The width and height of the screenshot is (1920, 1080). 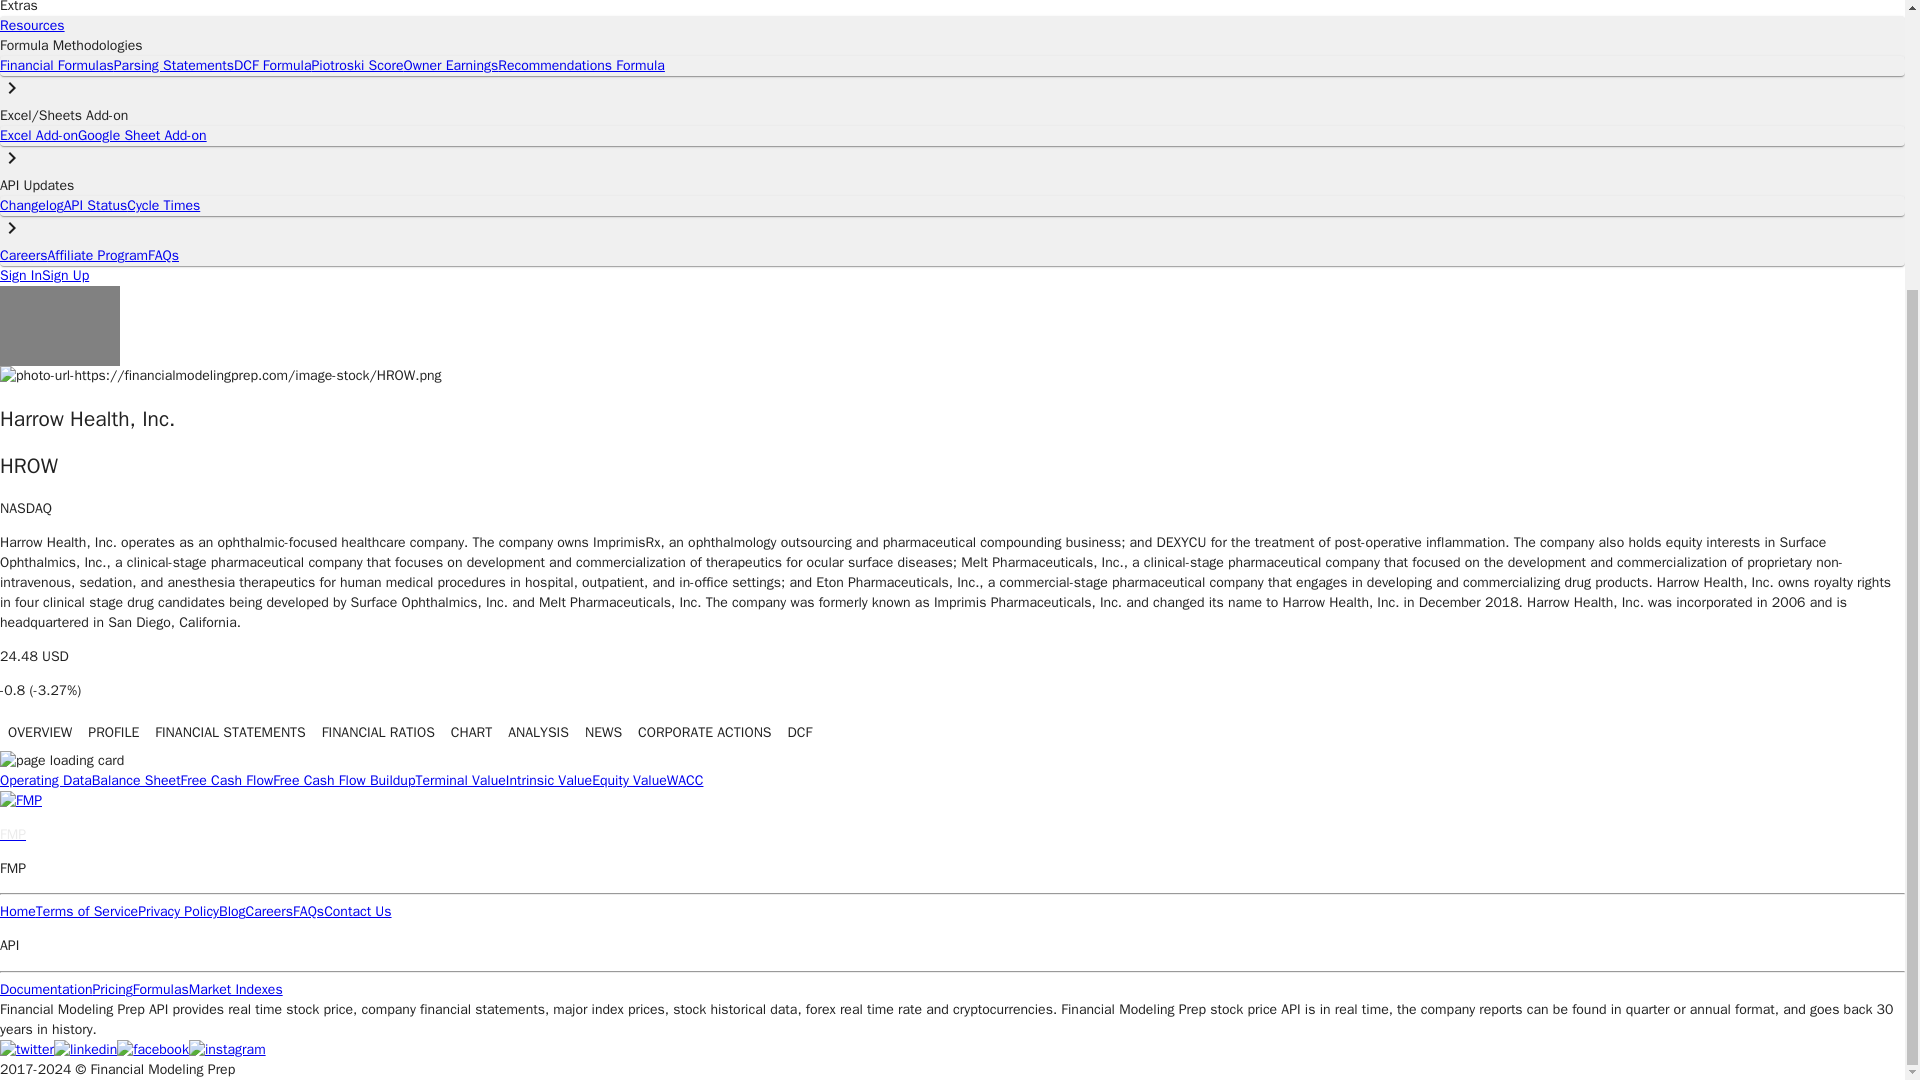 I want to click on FAQs, so click(x=162, y=255).